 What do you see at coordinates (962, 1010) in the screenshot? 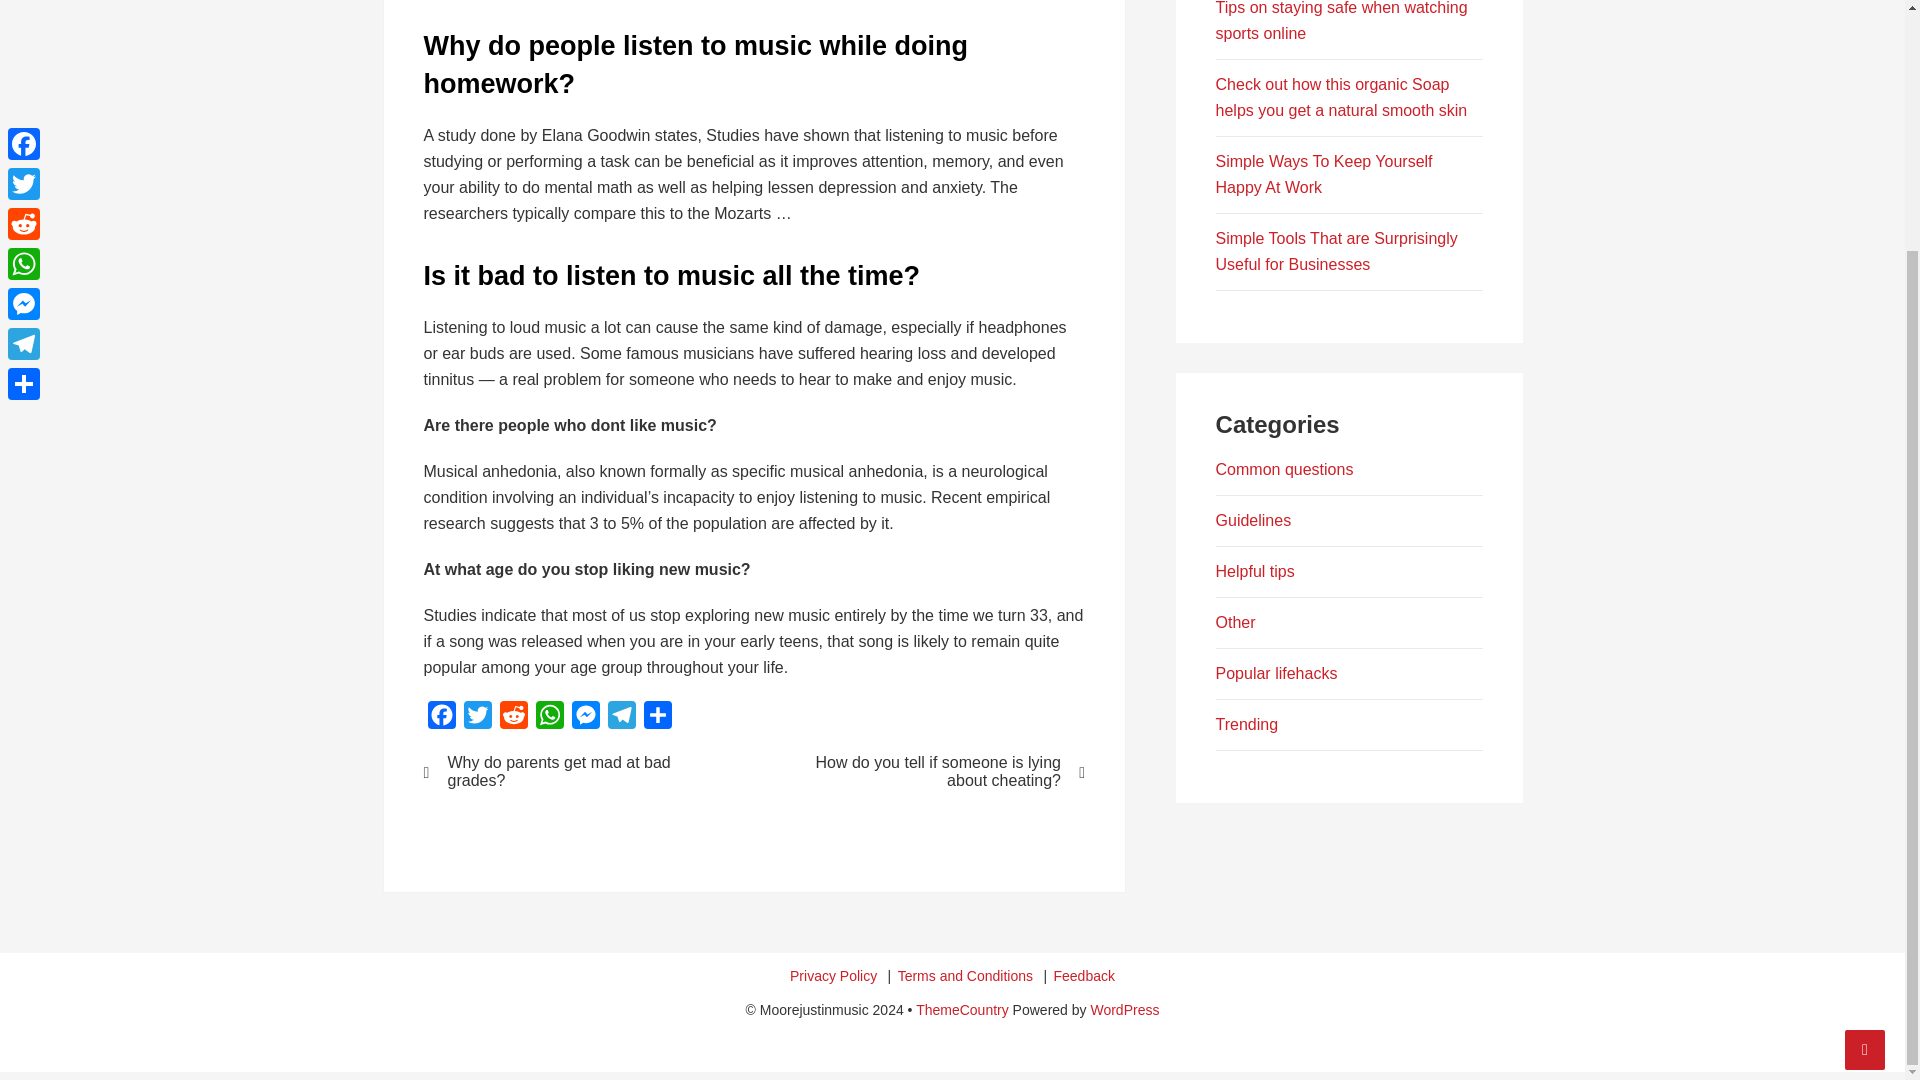
I see `ThemeCountry` at bounding box center [962, 1010].